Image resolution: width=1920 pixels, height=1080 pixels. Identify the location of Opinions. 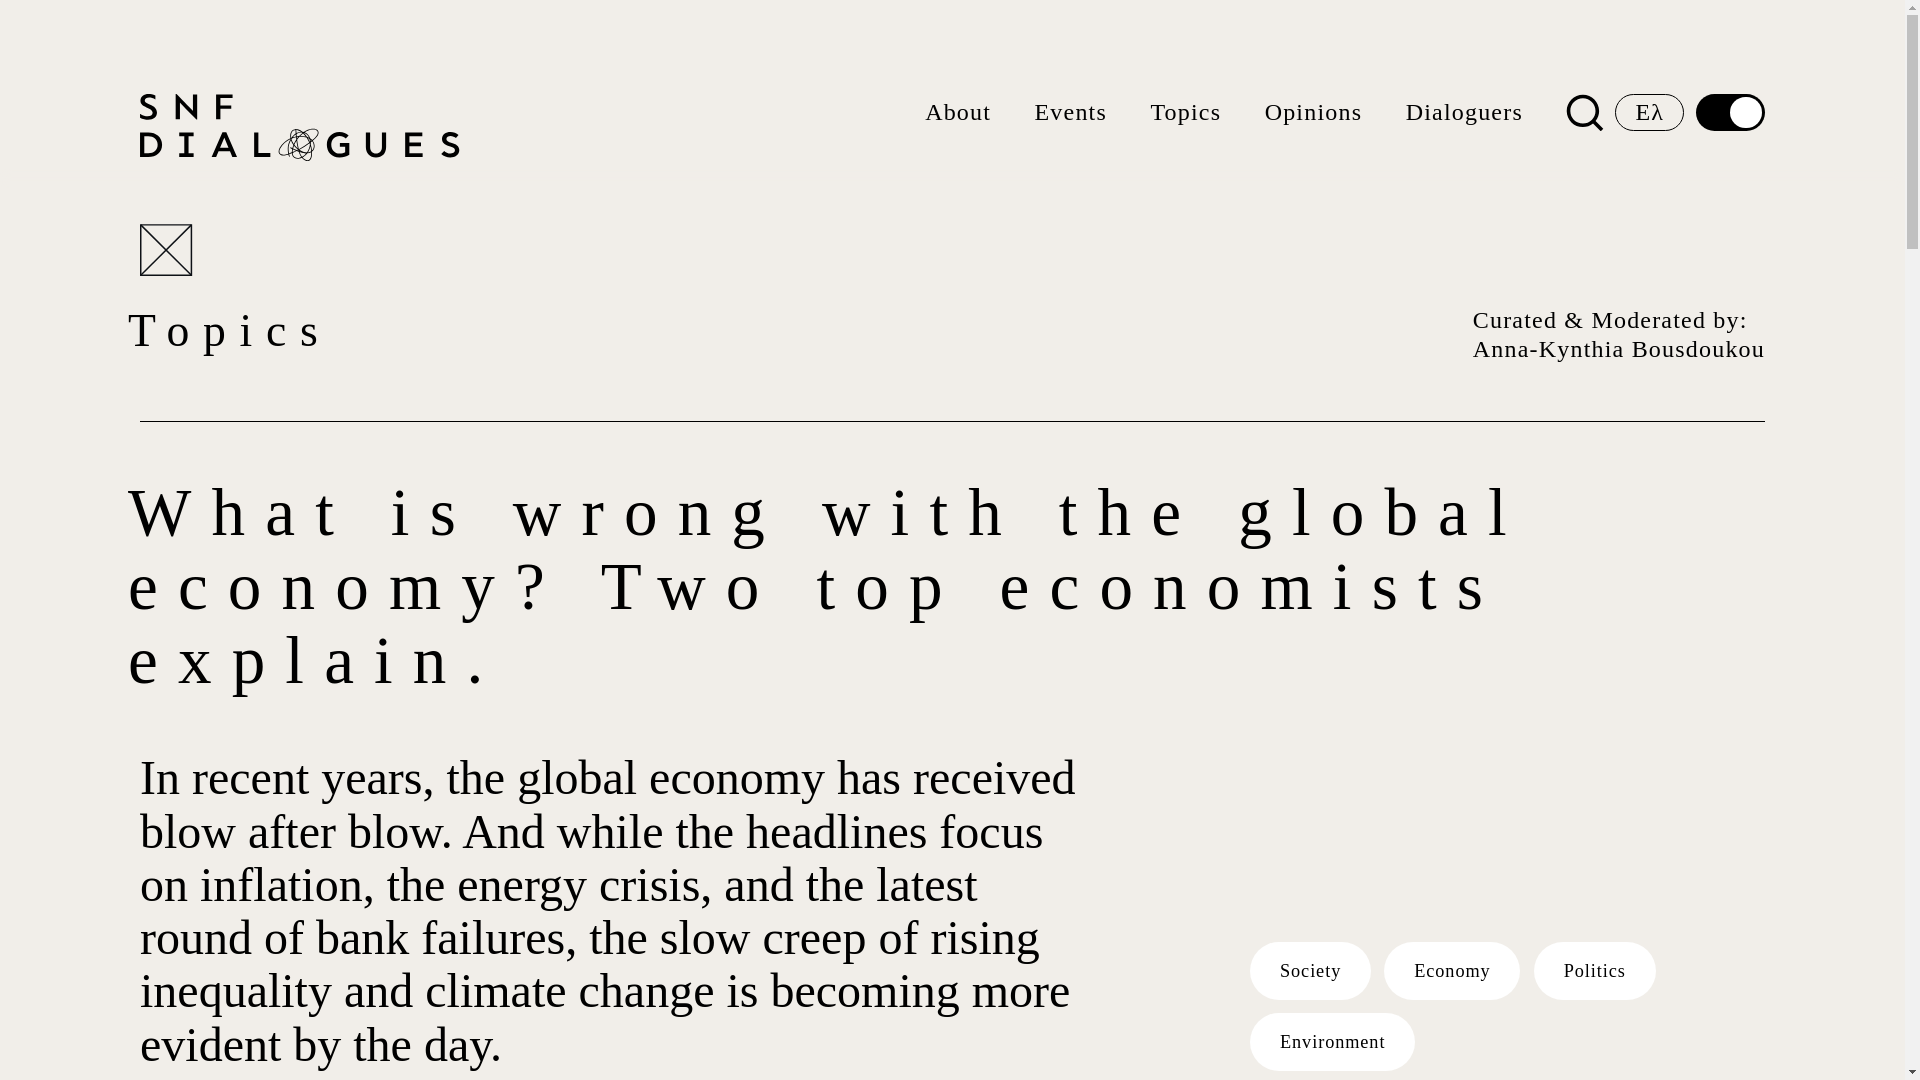
(1314, 112).